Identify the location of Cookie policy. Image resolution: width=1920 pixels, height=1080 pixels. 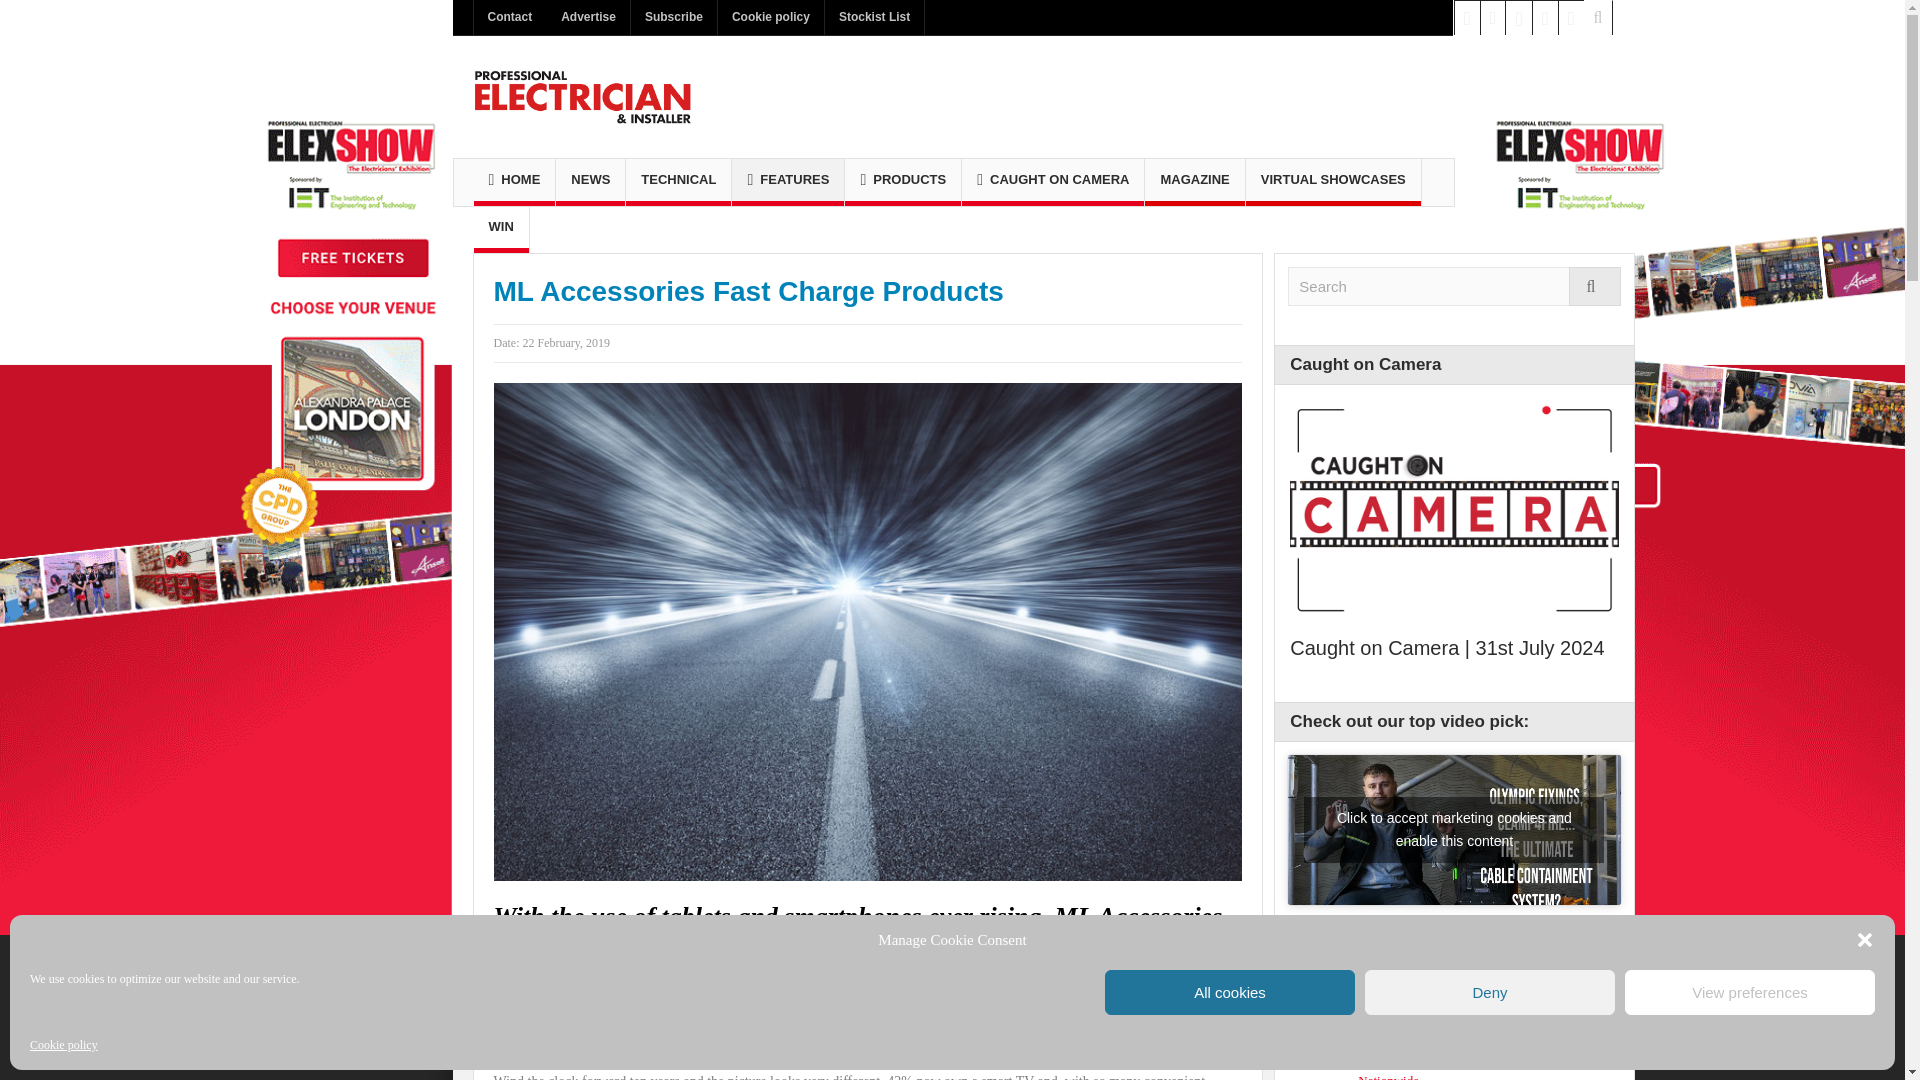
(770, 17).